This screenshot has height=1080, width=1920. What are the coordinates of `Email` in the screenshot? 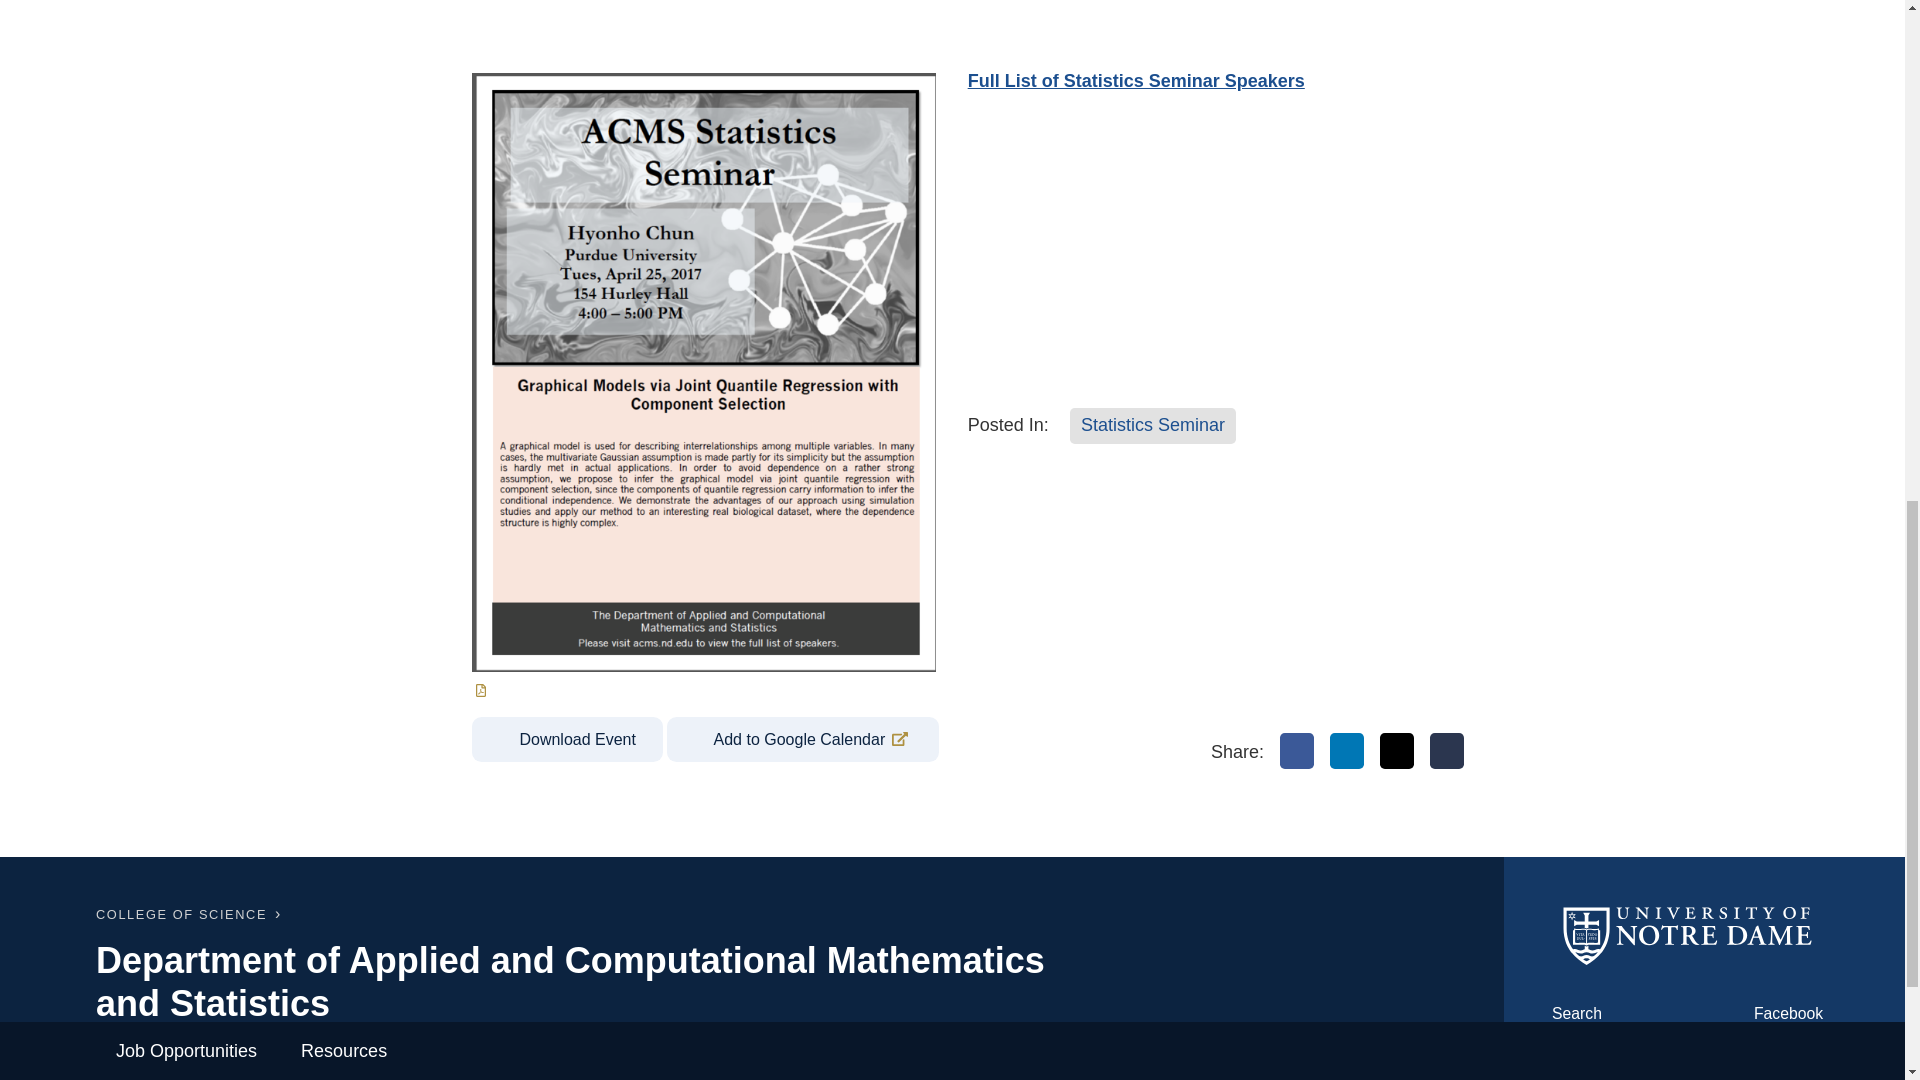 It's located at (1446, 750).